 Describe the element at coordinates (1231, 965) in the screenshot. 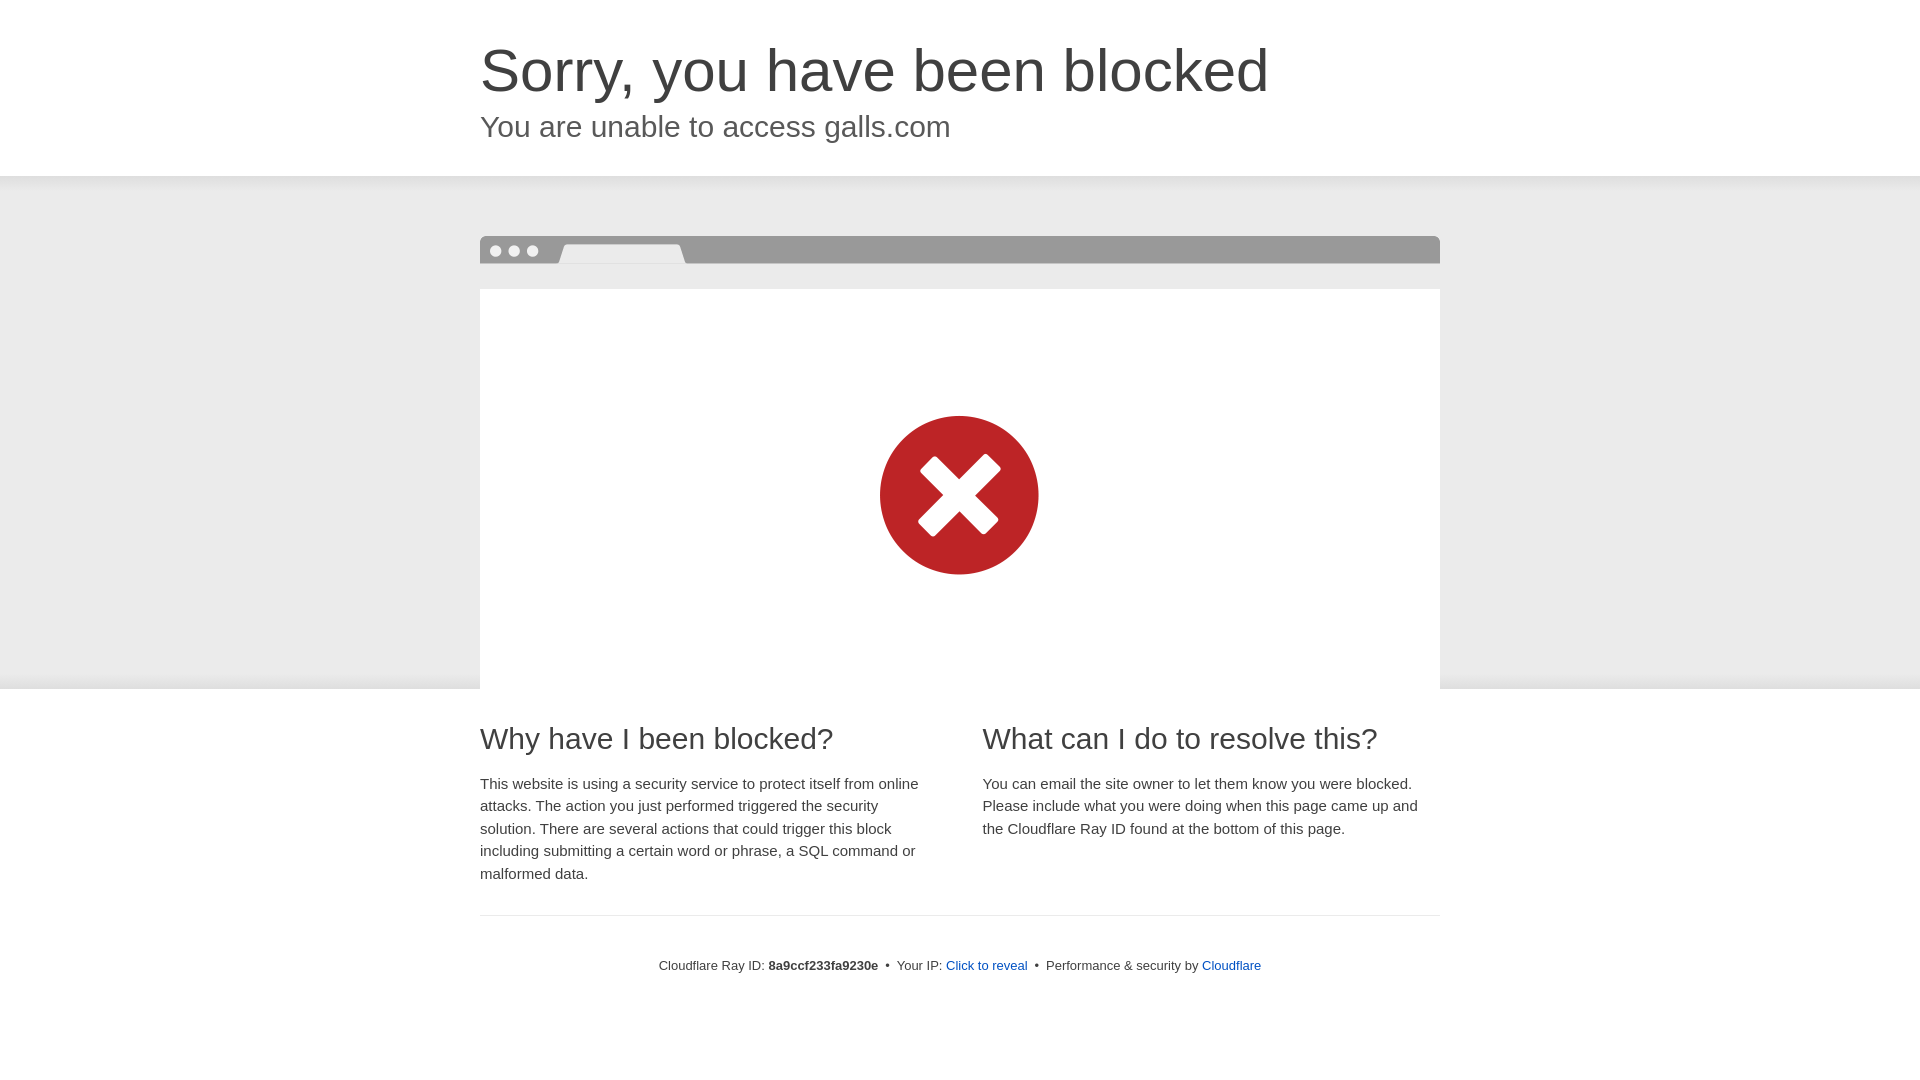

I see `Cloudflare` at that location.